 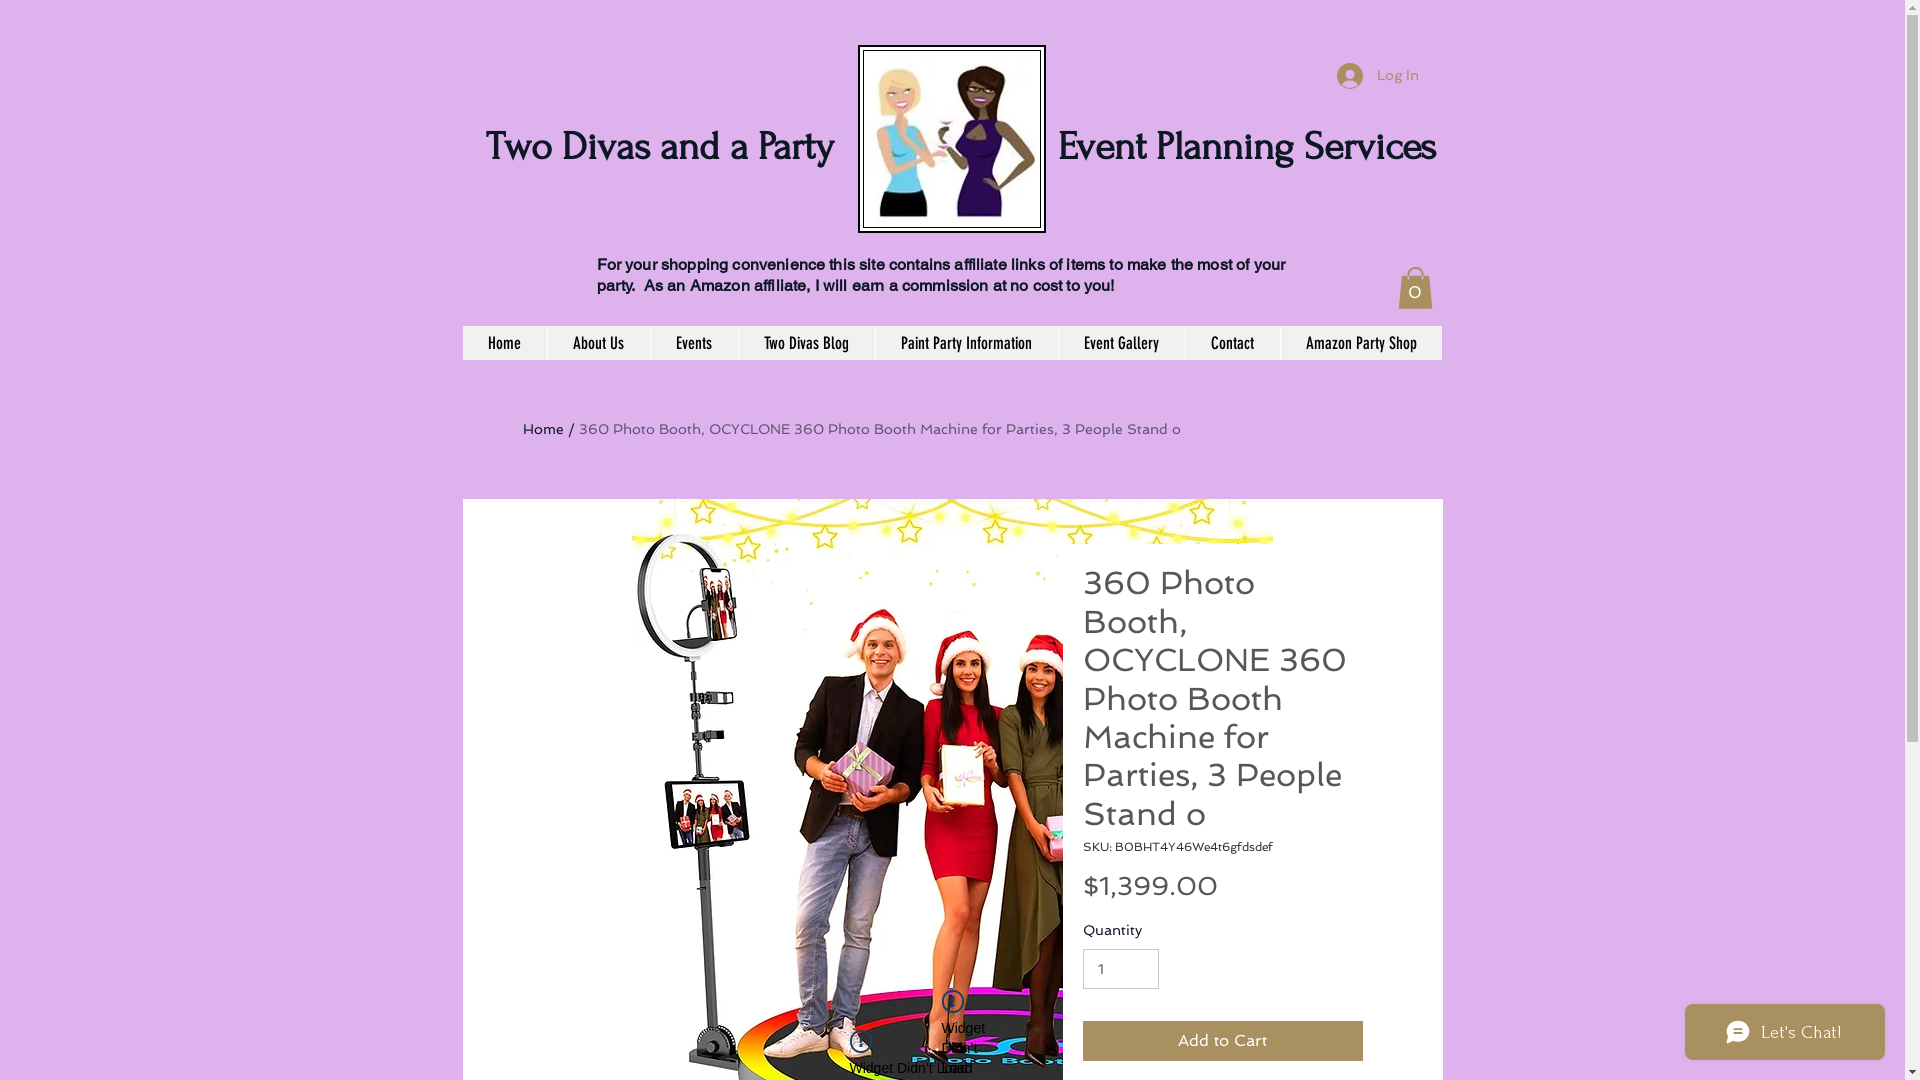 I want to click on Two Divas Blog, so click(x=806, y=343).